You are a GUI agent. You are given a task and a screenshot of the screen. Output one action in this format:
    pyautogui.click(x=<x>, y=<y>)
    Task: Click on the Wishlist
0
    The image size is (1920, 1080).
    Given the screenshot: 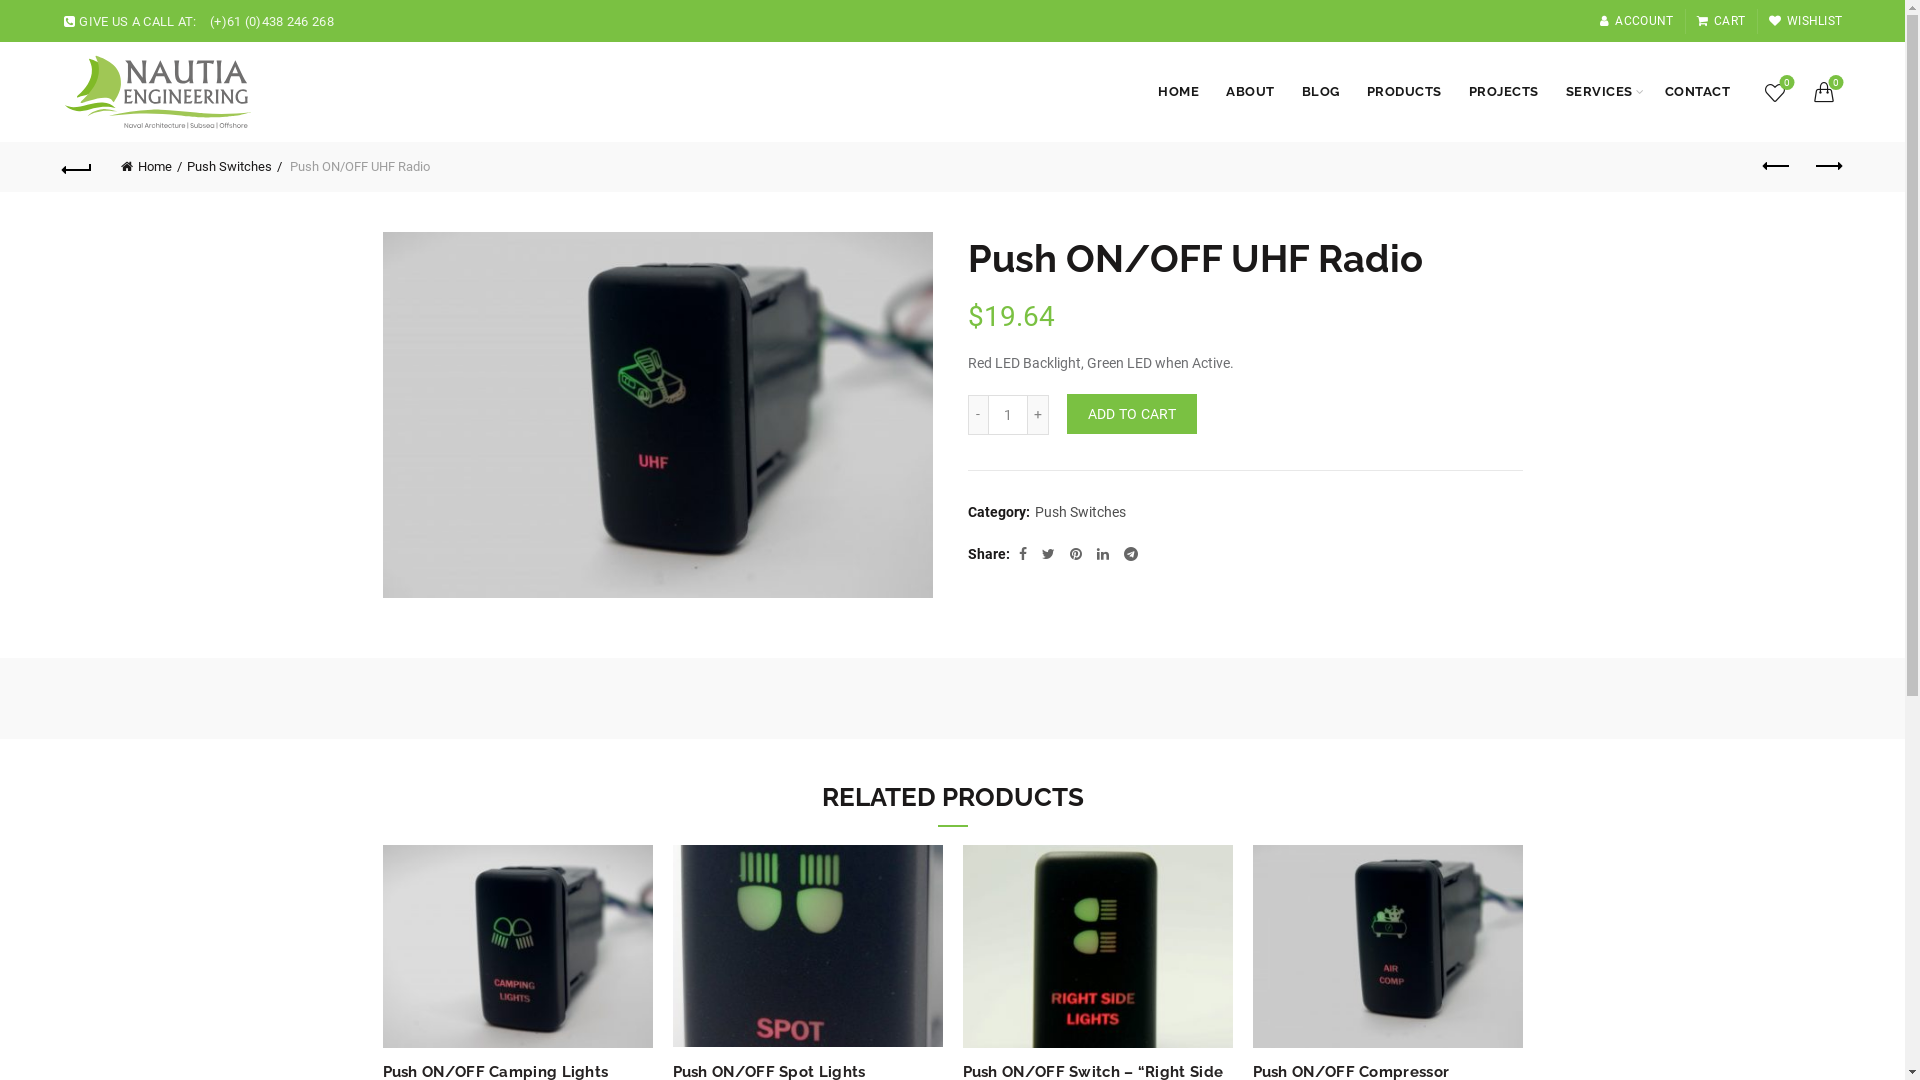 What is the action you would take?
    pyautogui.click(x=1775, y=92)
    